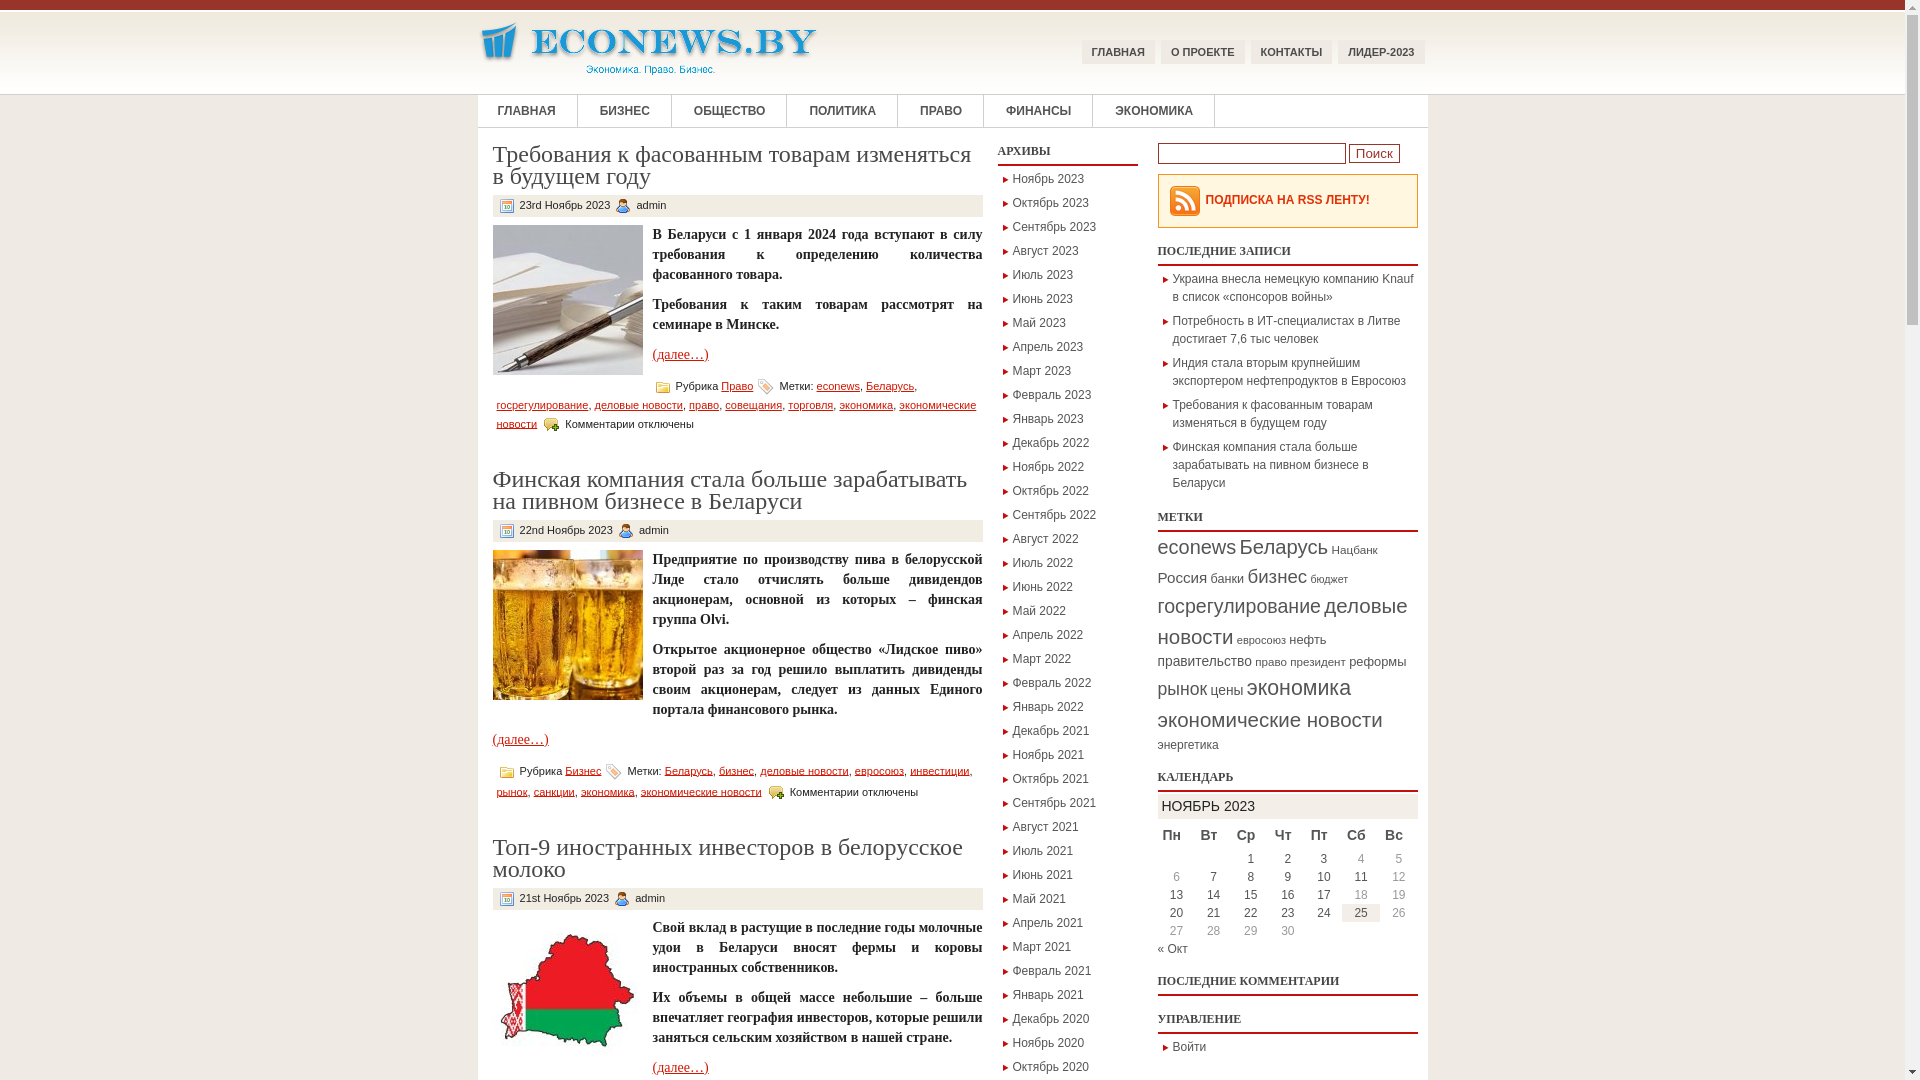  I want to click on 8, so click(1250, 877).